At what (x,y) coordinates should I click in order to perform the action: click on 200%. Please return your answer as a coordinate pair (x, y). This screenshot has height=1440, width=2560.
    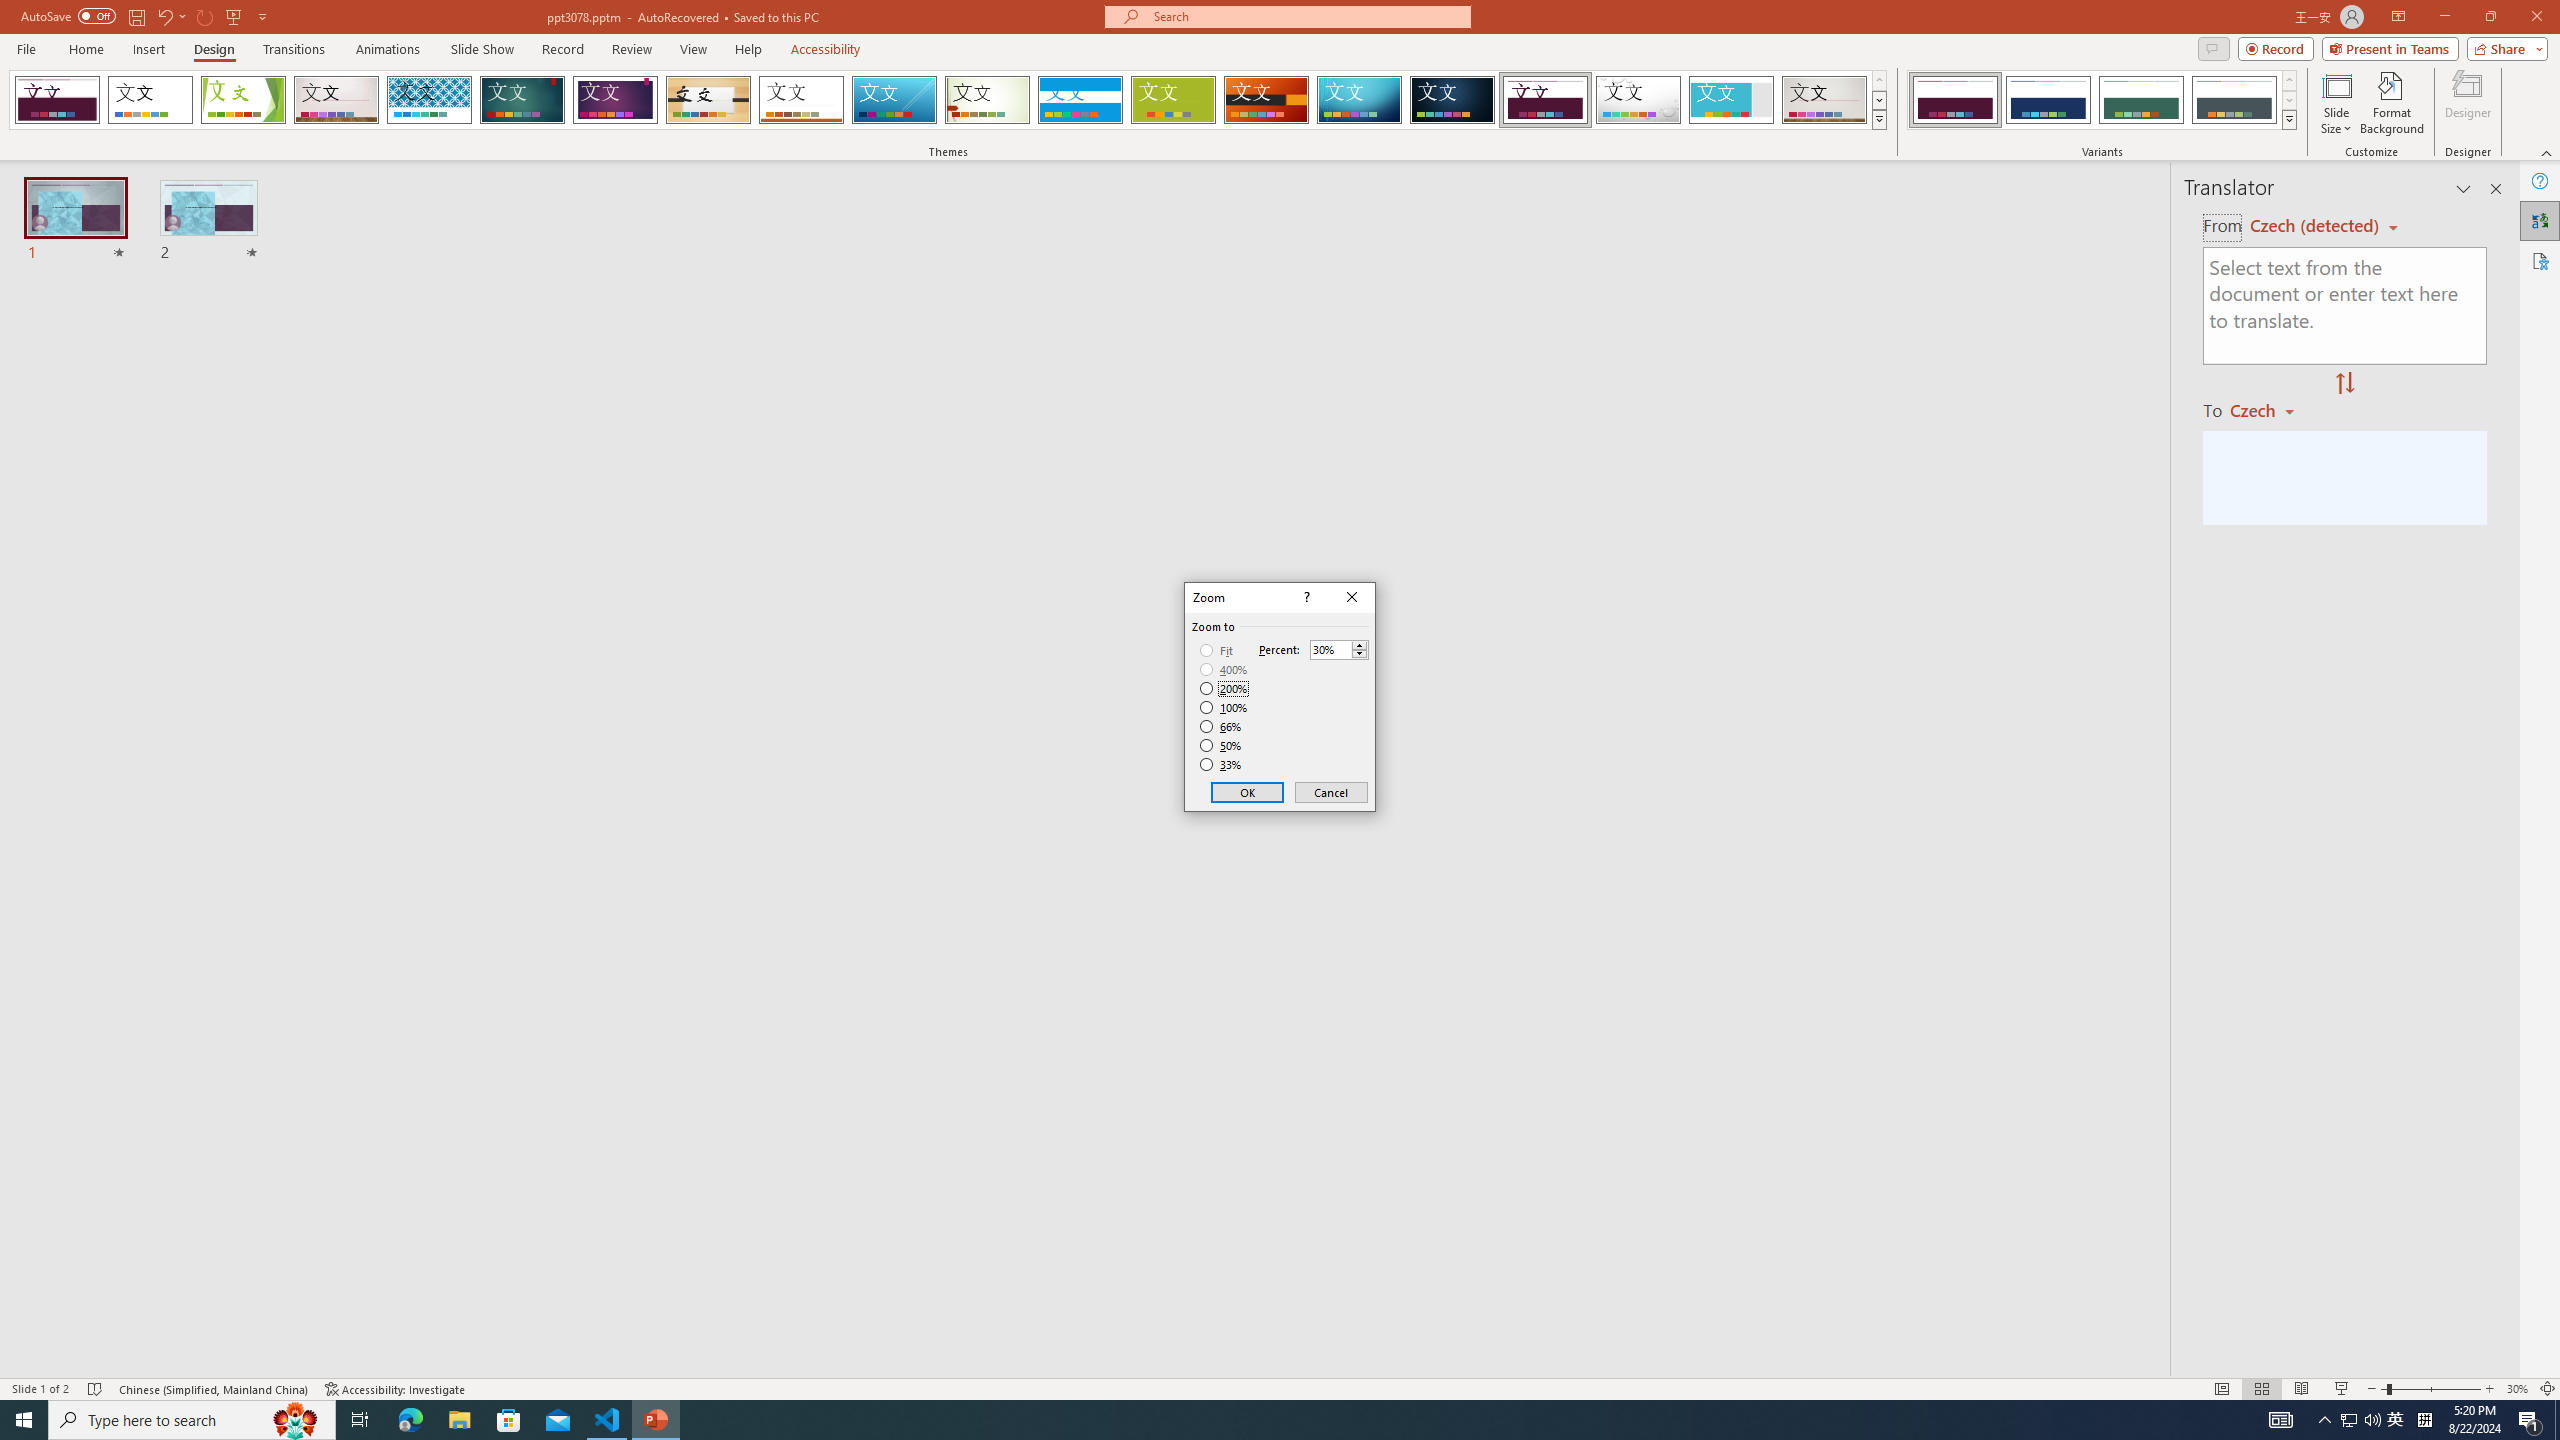
    Looking at the image, I should click on (1224, 688).